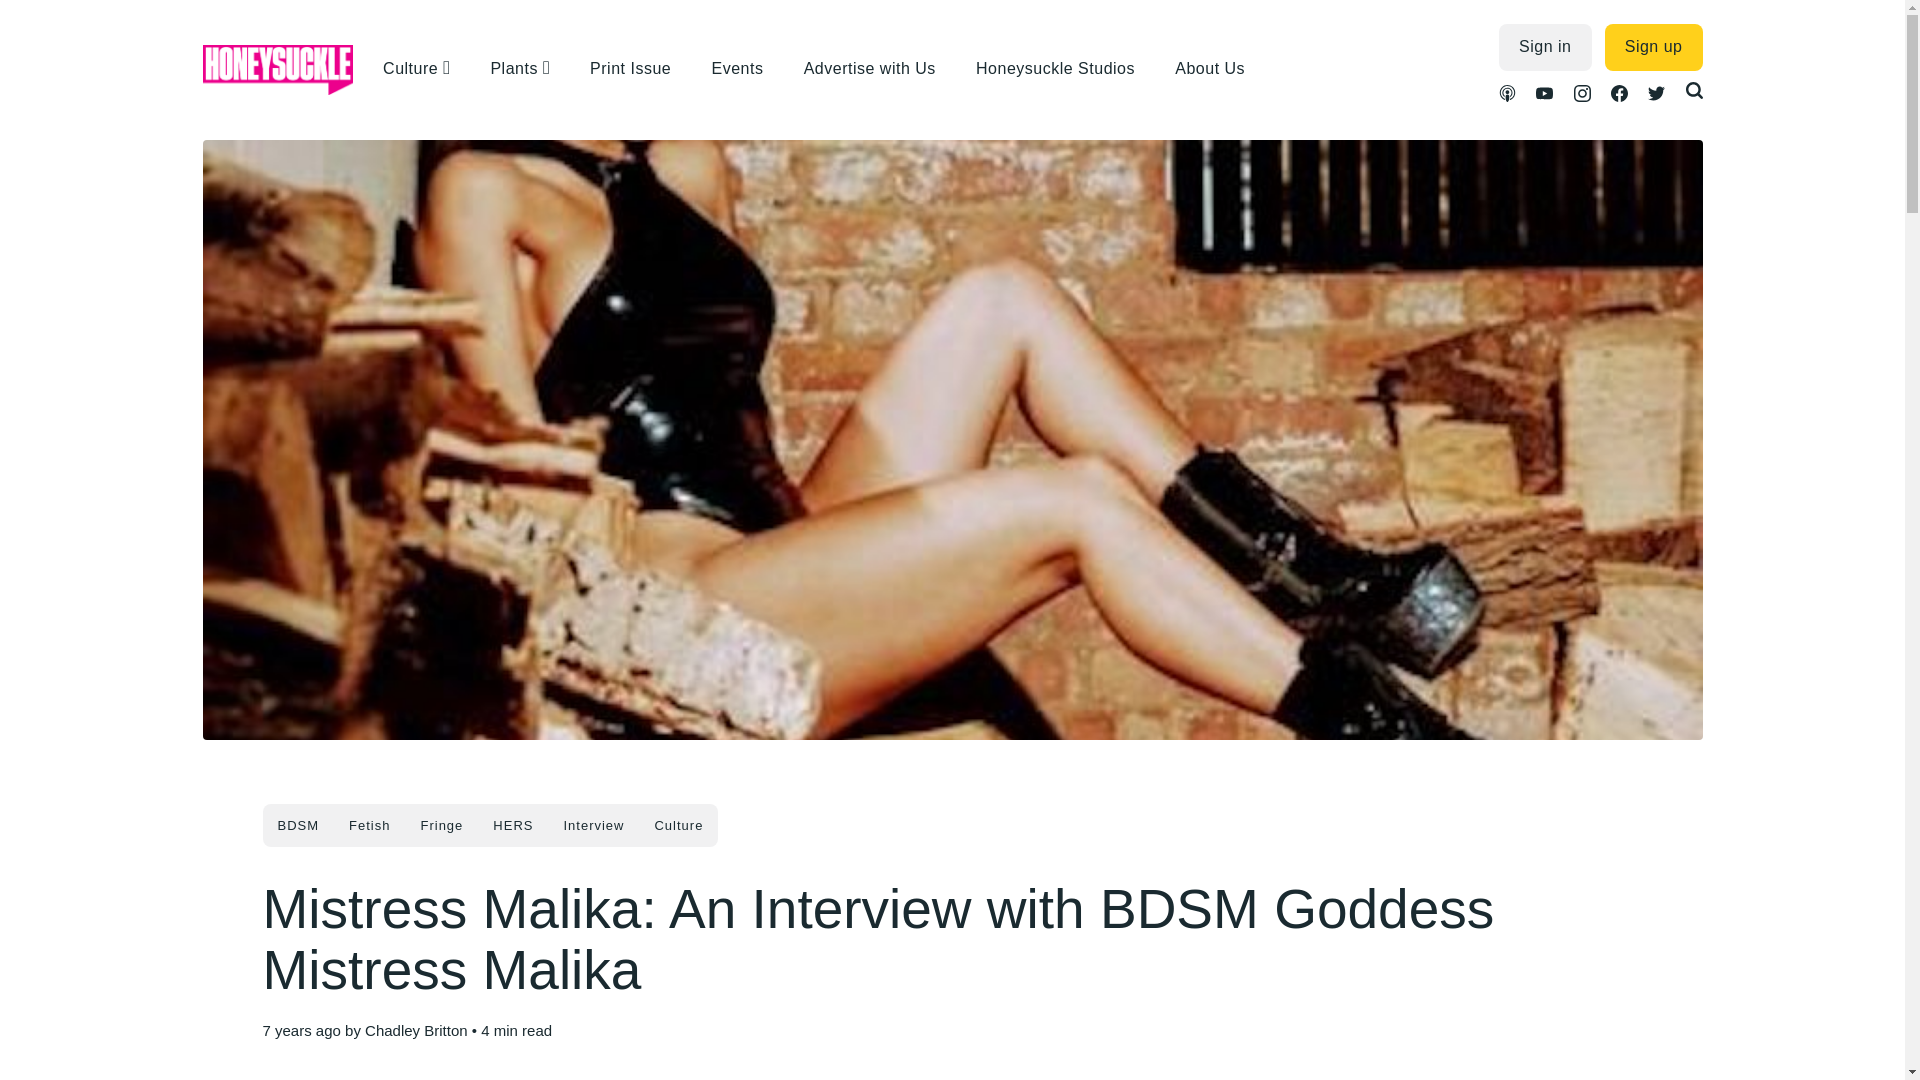 The width and height of the screenshot is (1920, 1080). Describe the element at coordinates (746, 69) in the screenshot. I see `Events` at that location.